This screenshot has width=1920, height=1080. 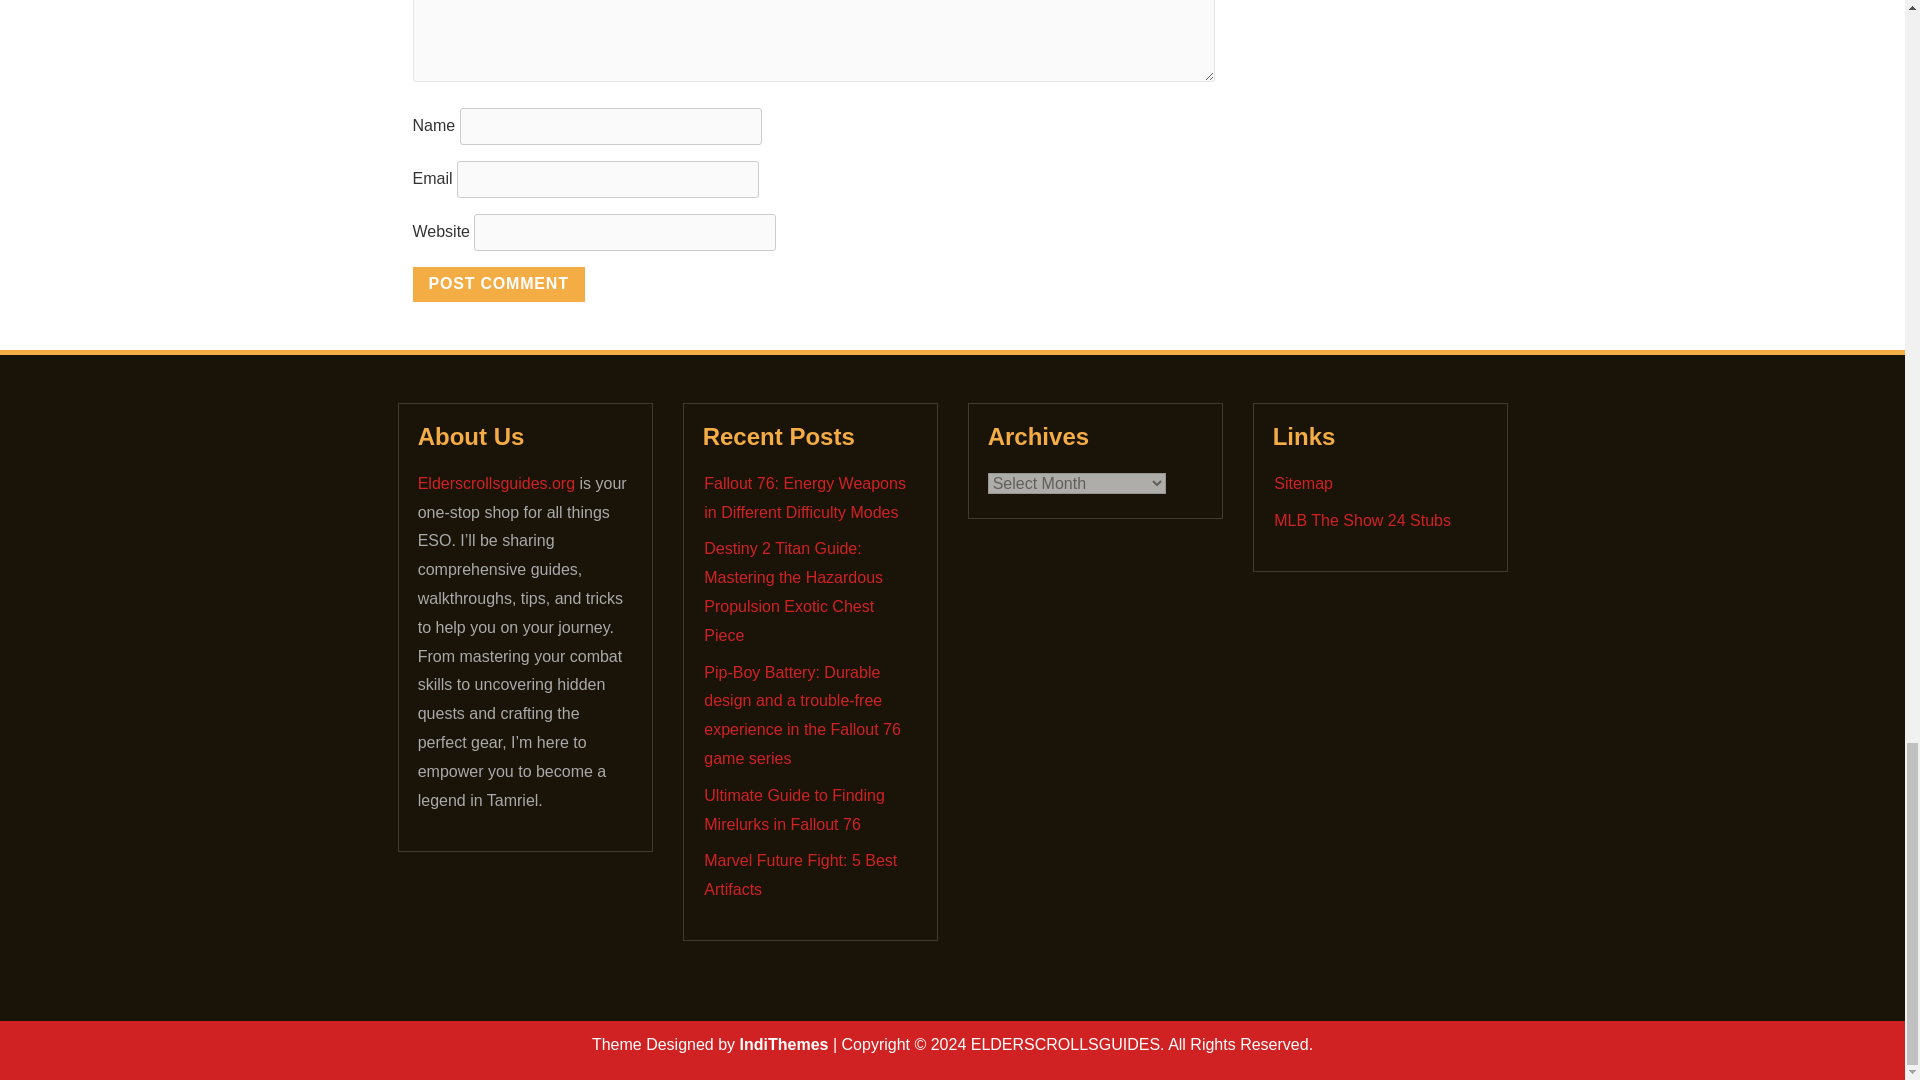 I want to click on Post Comment, so click(x=498, y=284).